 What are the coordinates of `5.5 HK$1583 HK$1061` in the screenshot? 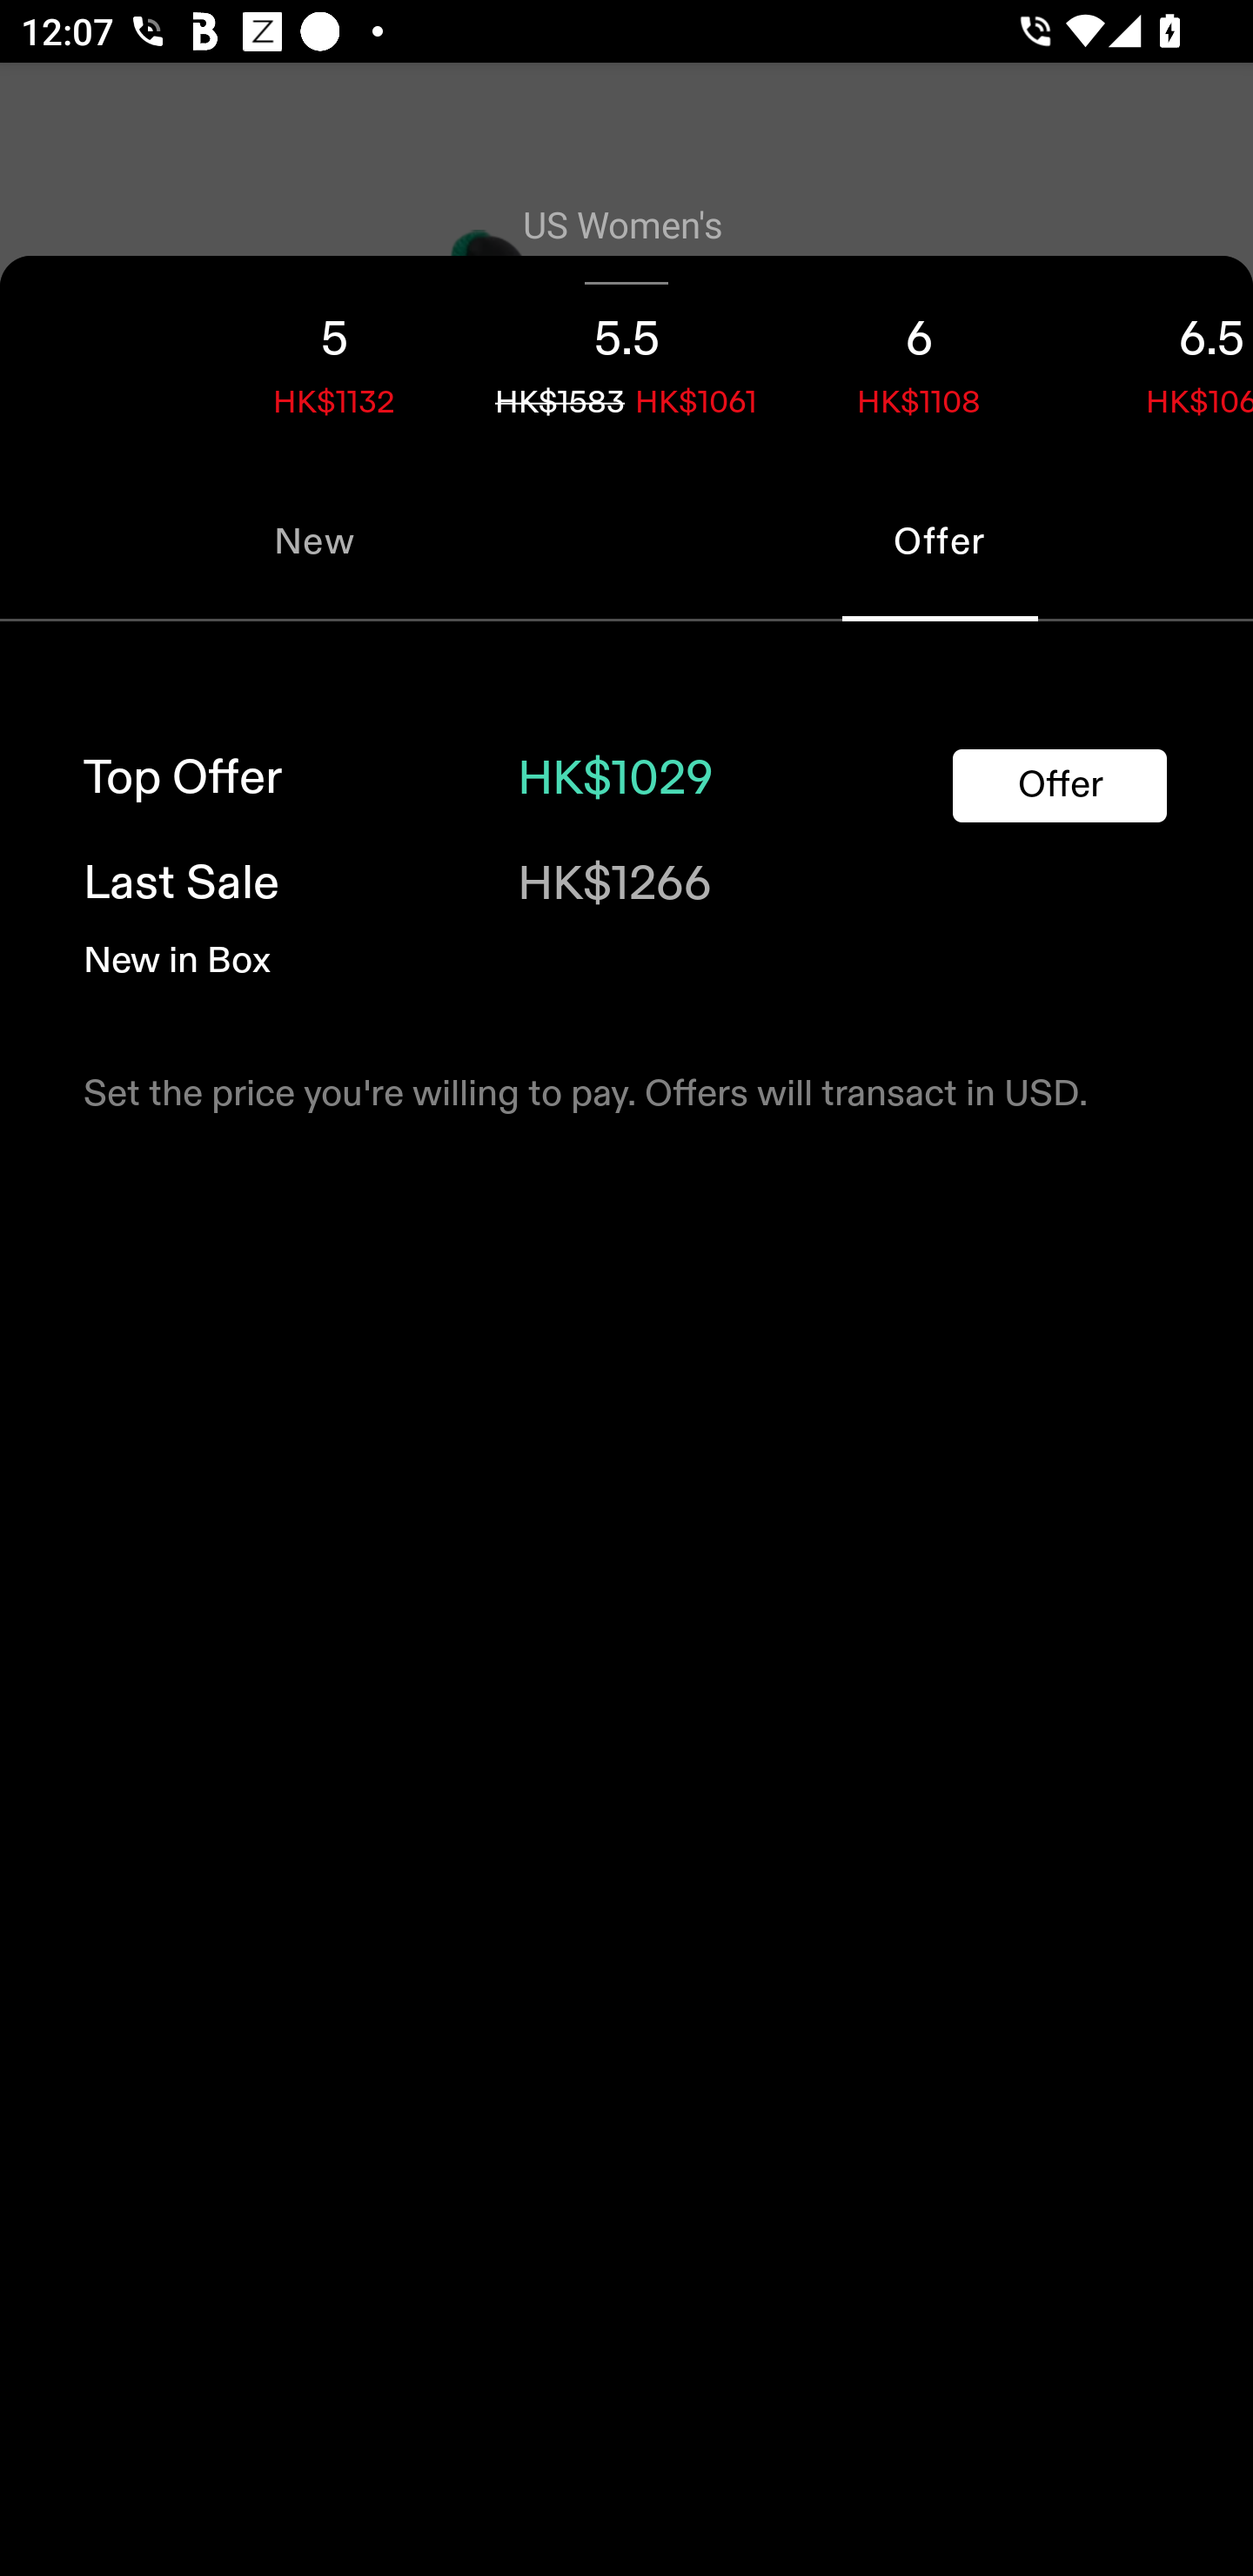 It's located at (626, 359).